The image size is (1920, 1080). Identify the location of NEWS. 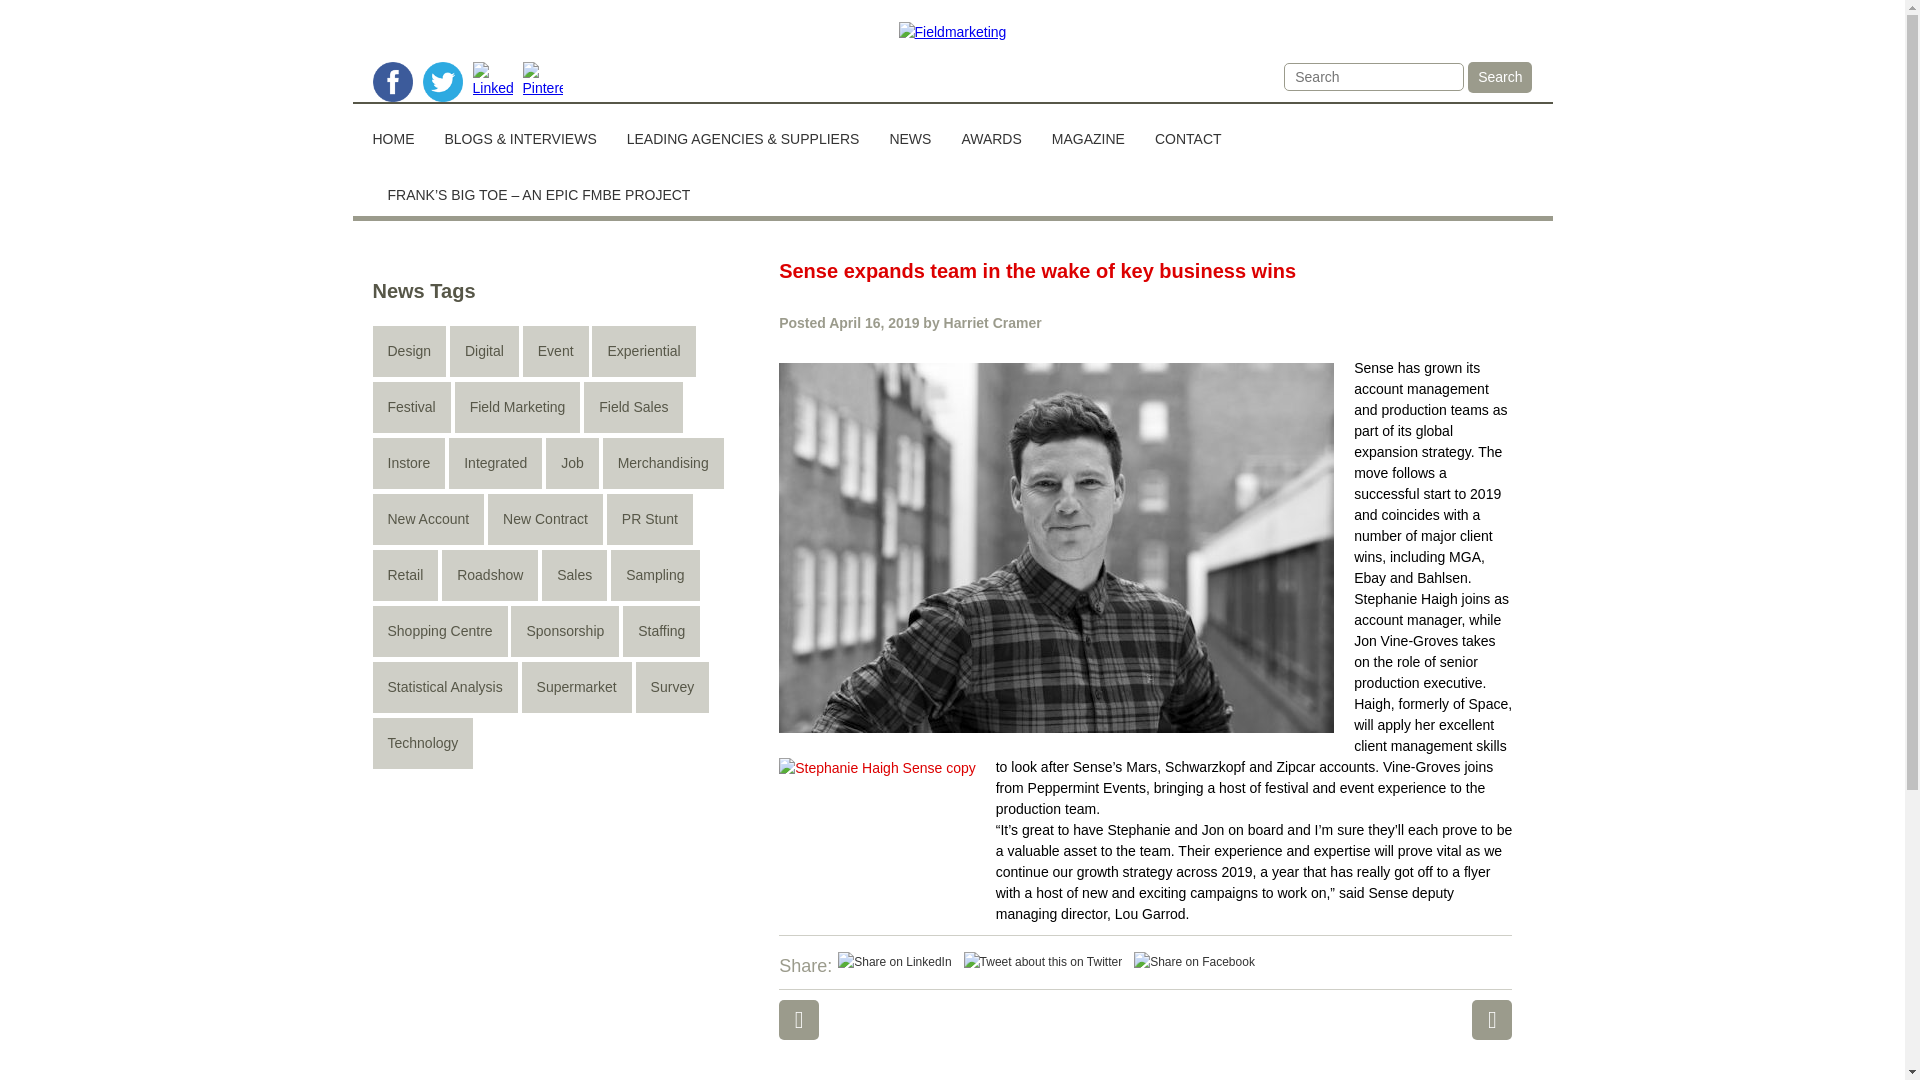
(910, 131).